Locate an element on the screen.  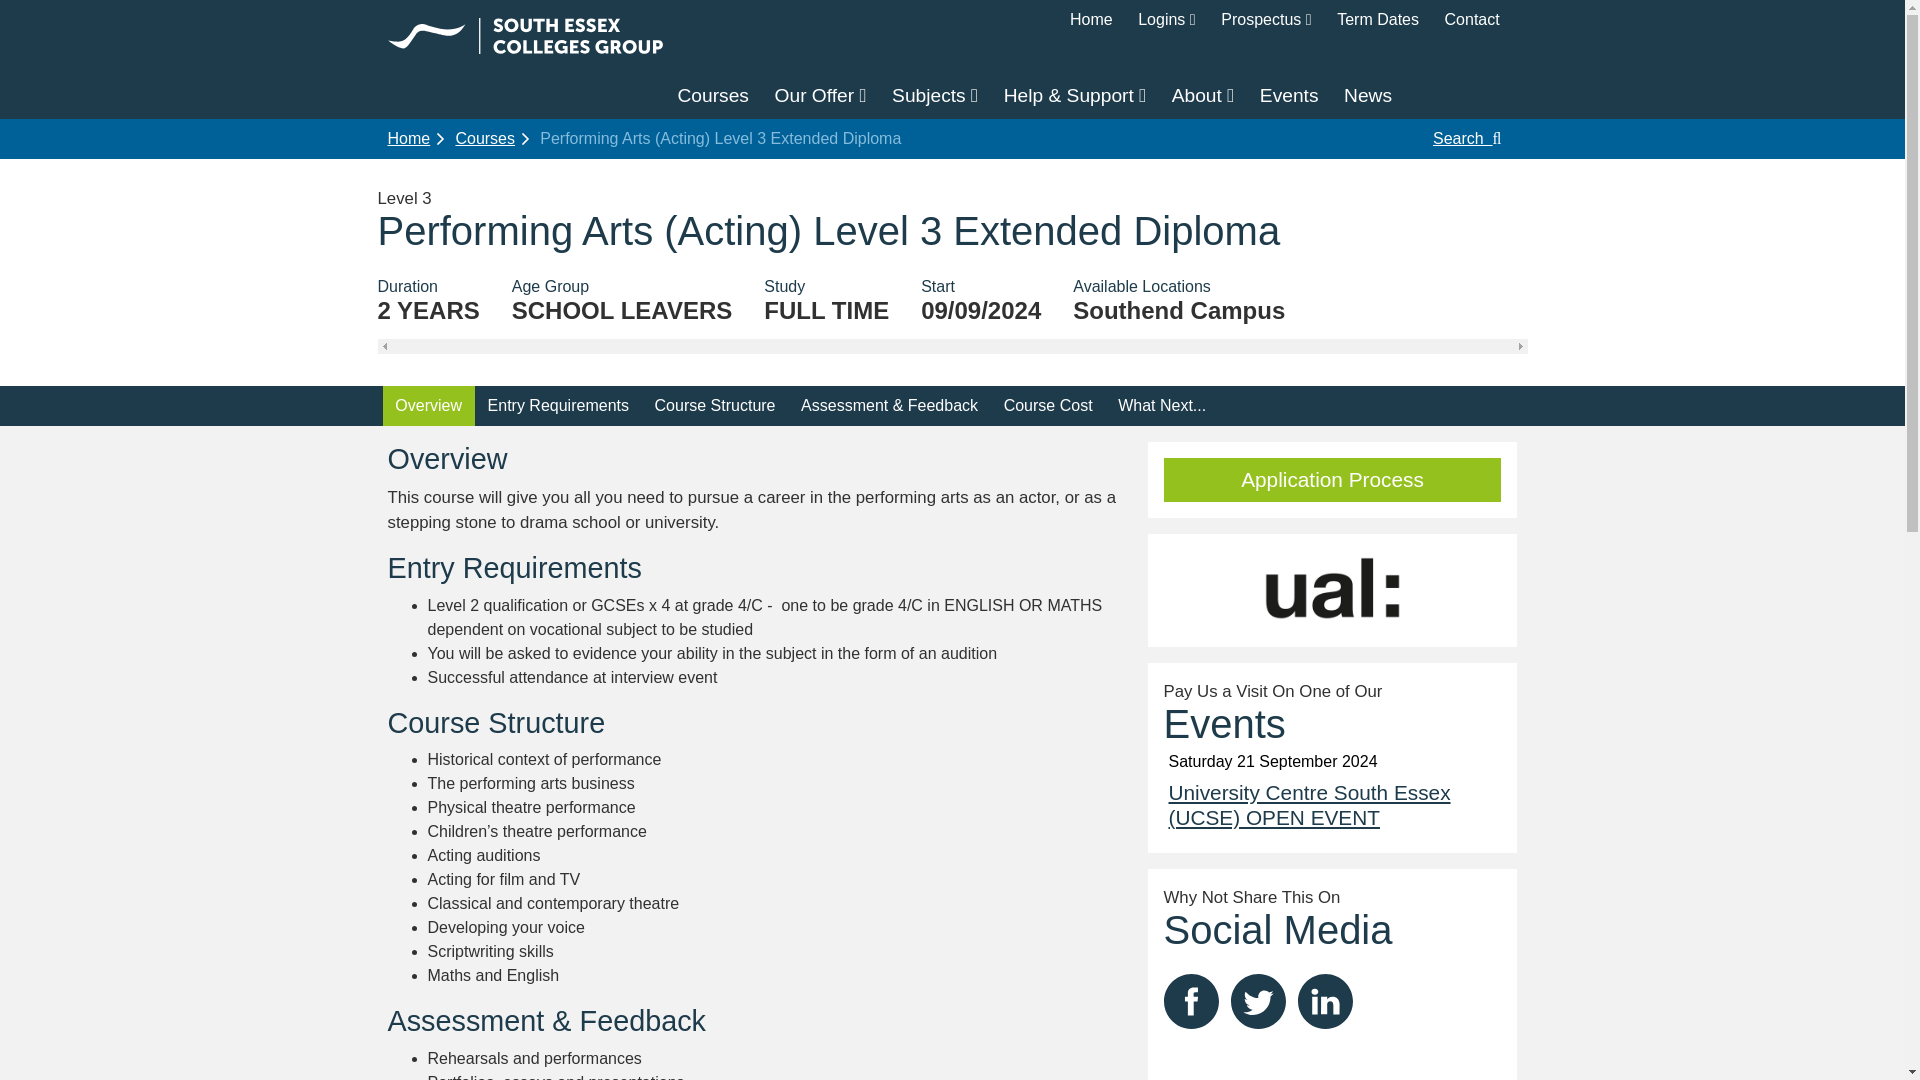
News is located at coordinates (1368, 96).